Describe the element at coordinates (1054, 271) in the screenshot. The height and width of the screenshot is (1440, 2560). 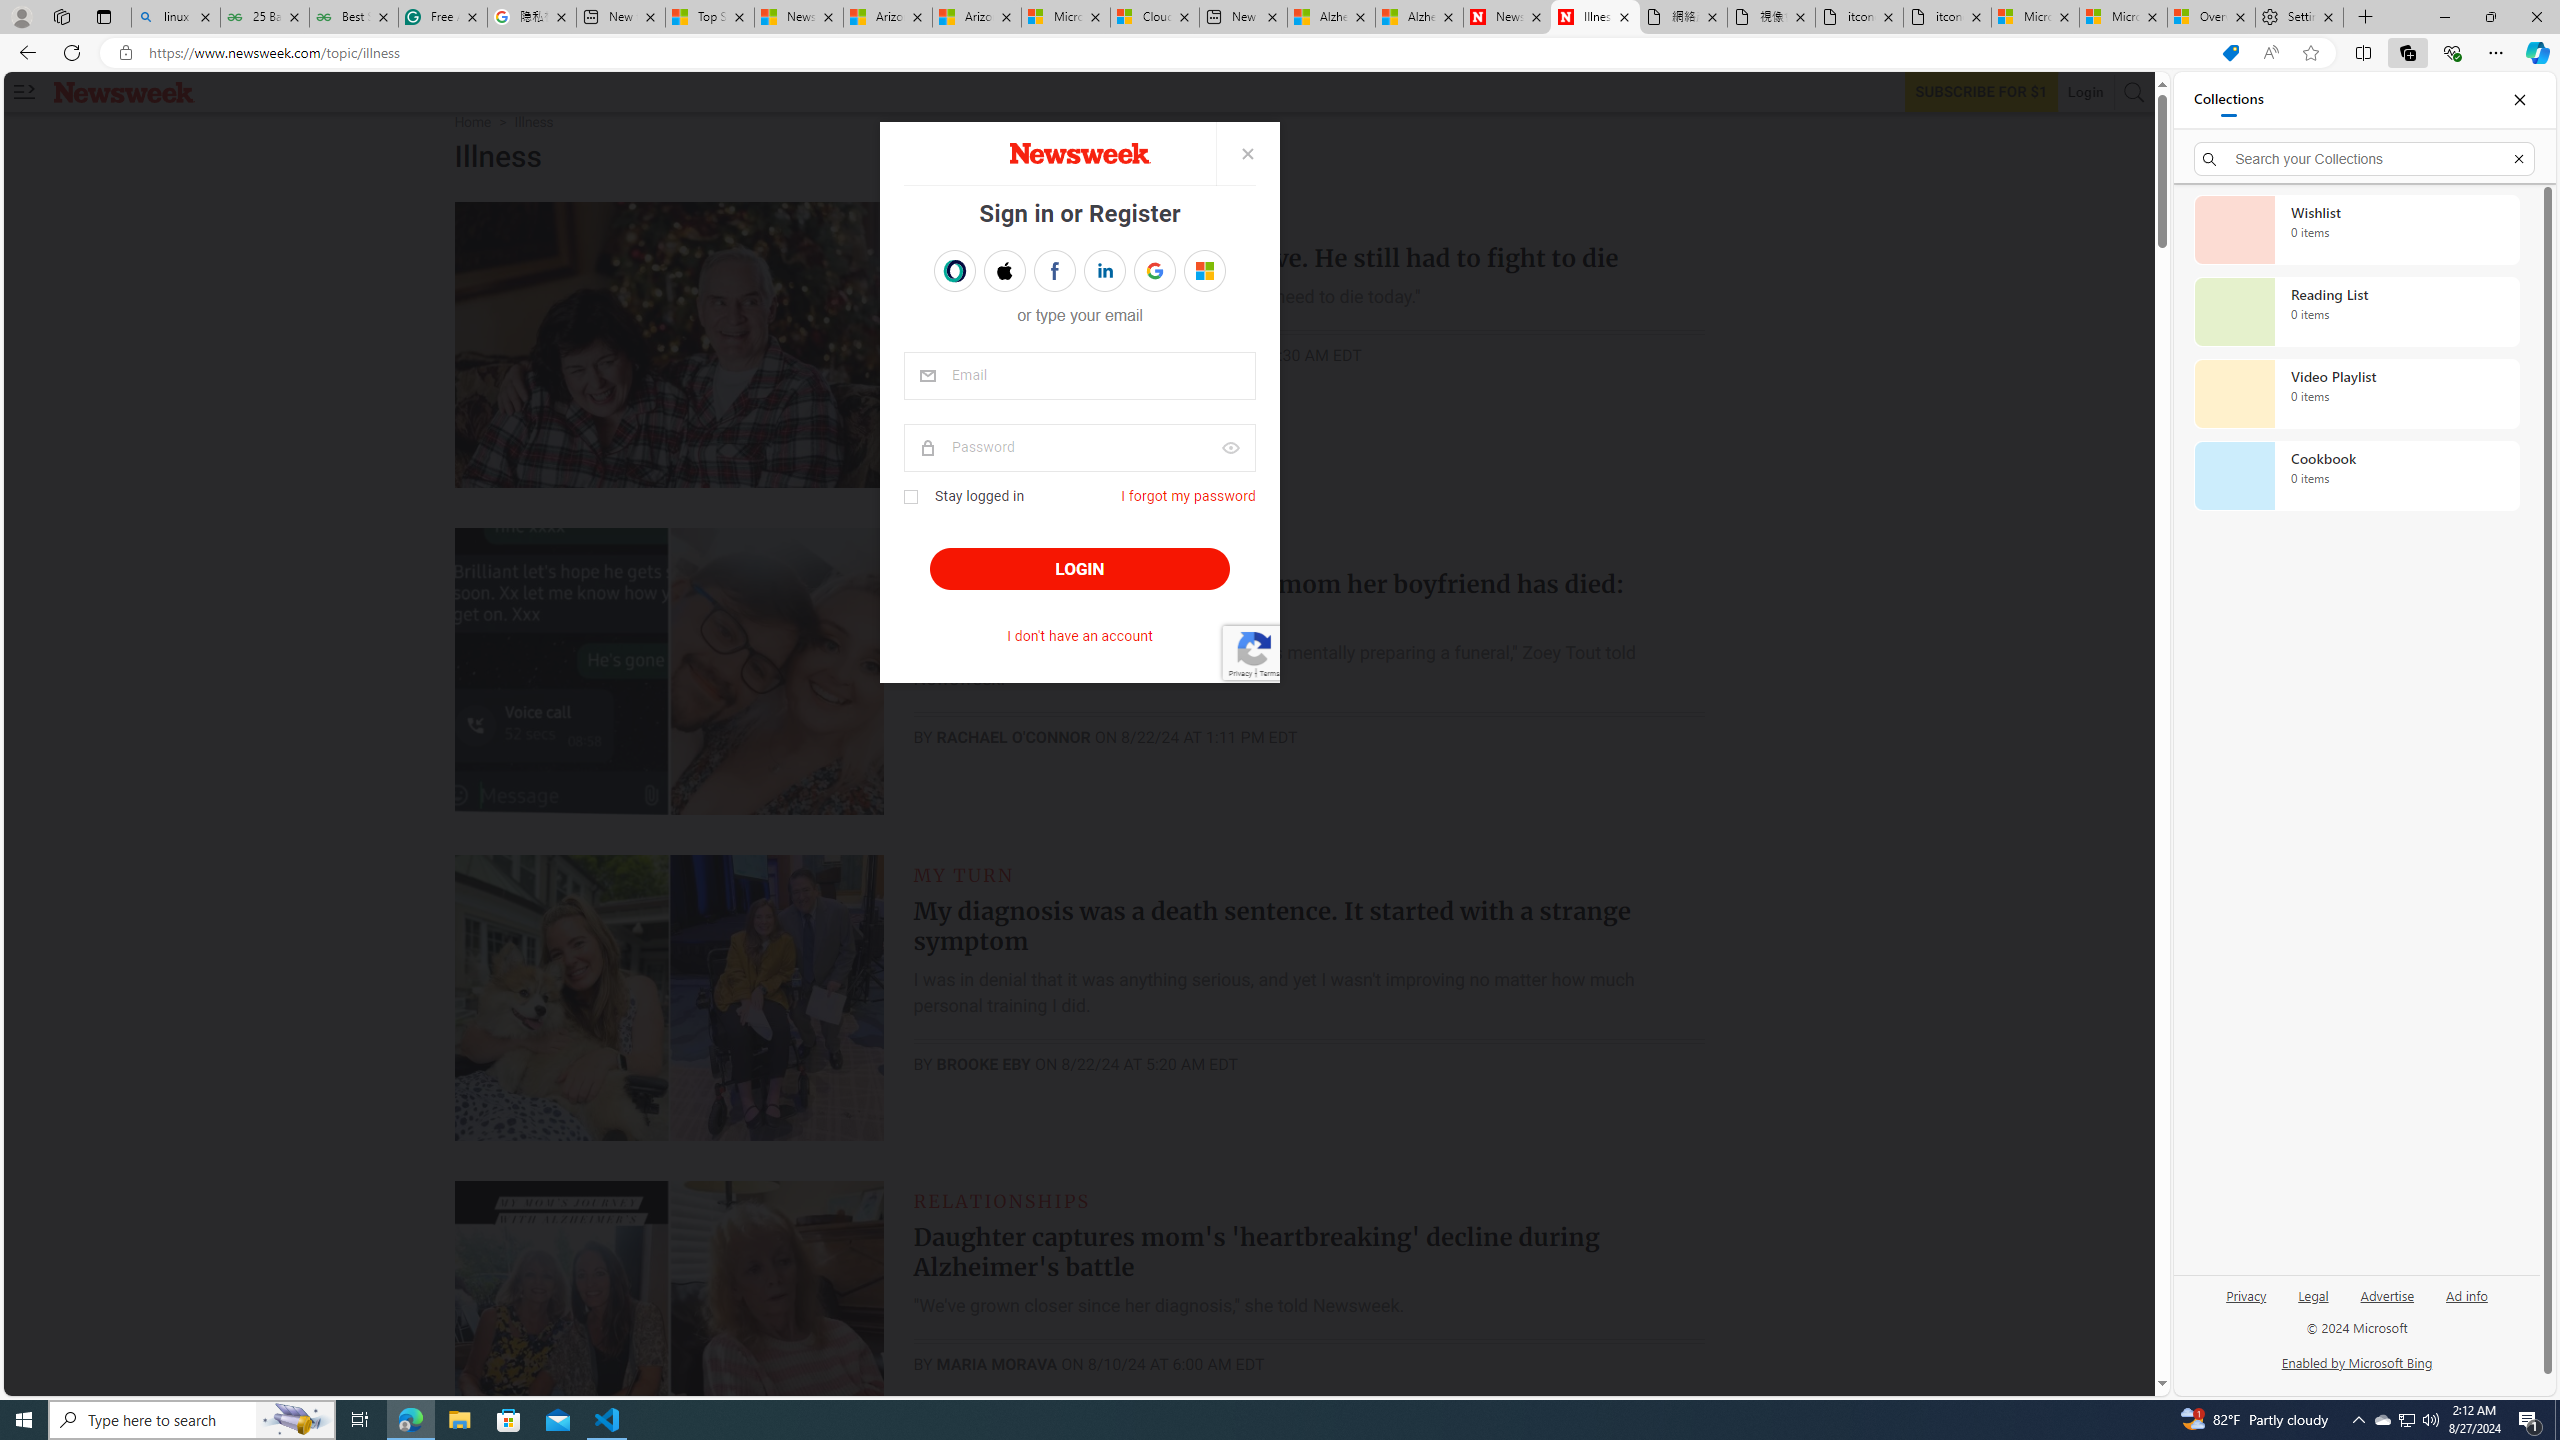
I see `Sign in with FACEBOOK` at that location.